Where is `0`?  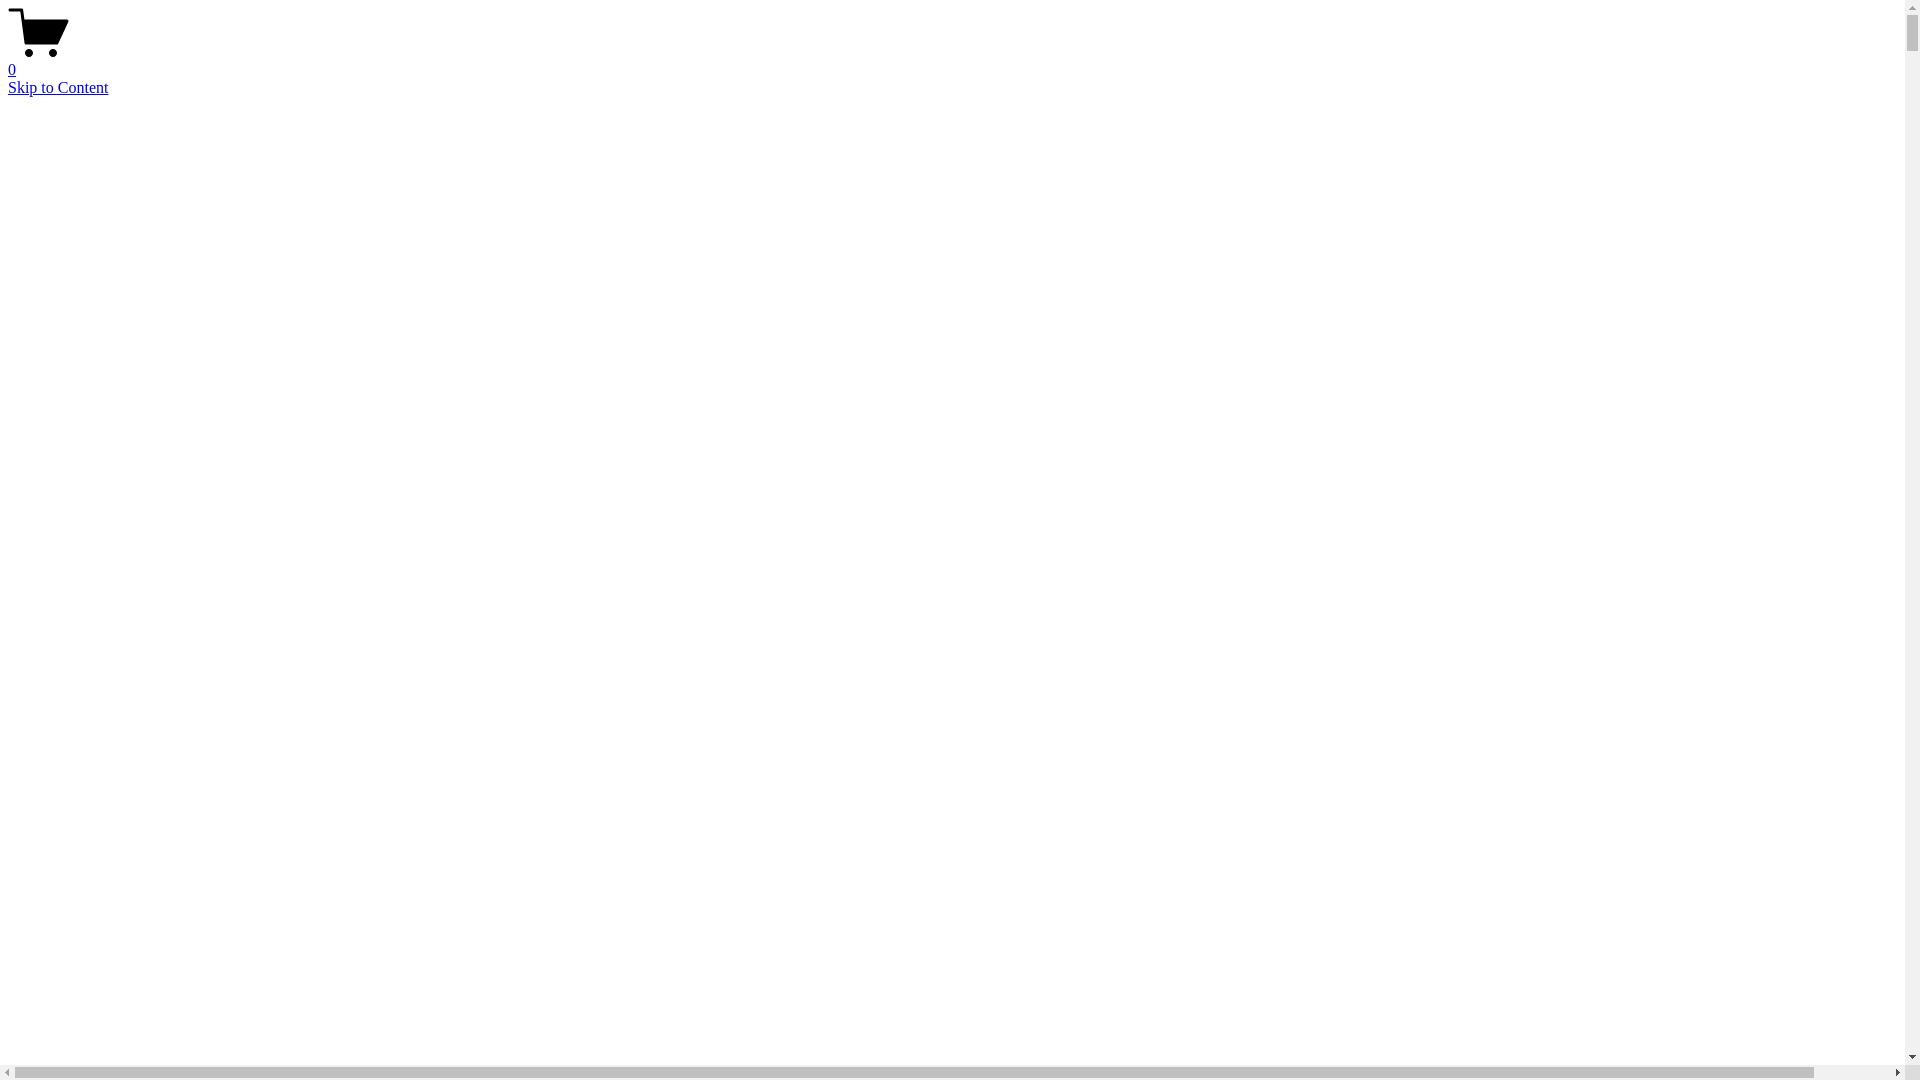 0 is located at coordinates (952, 61).